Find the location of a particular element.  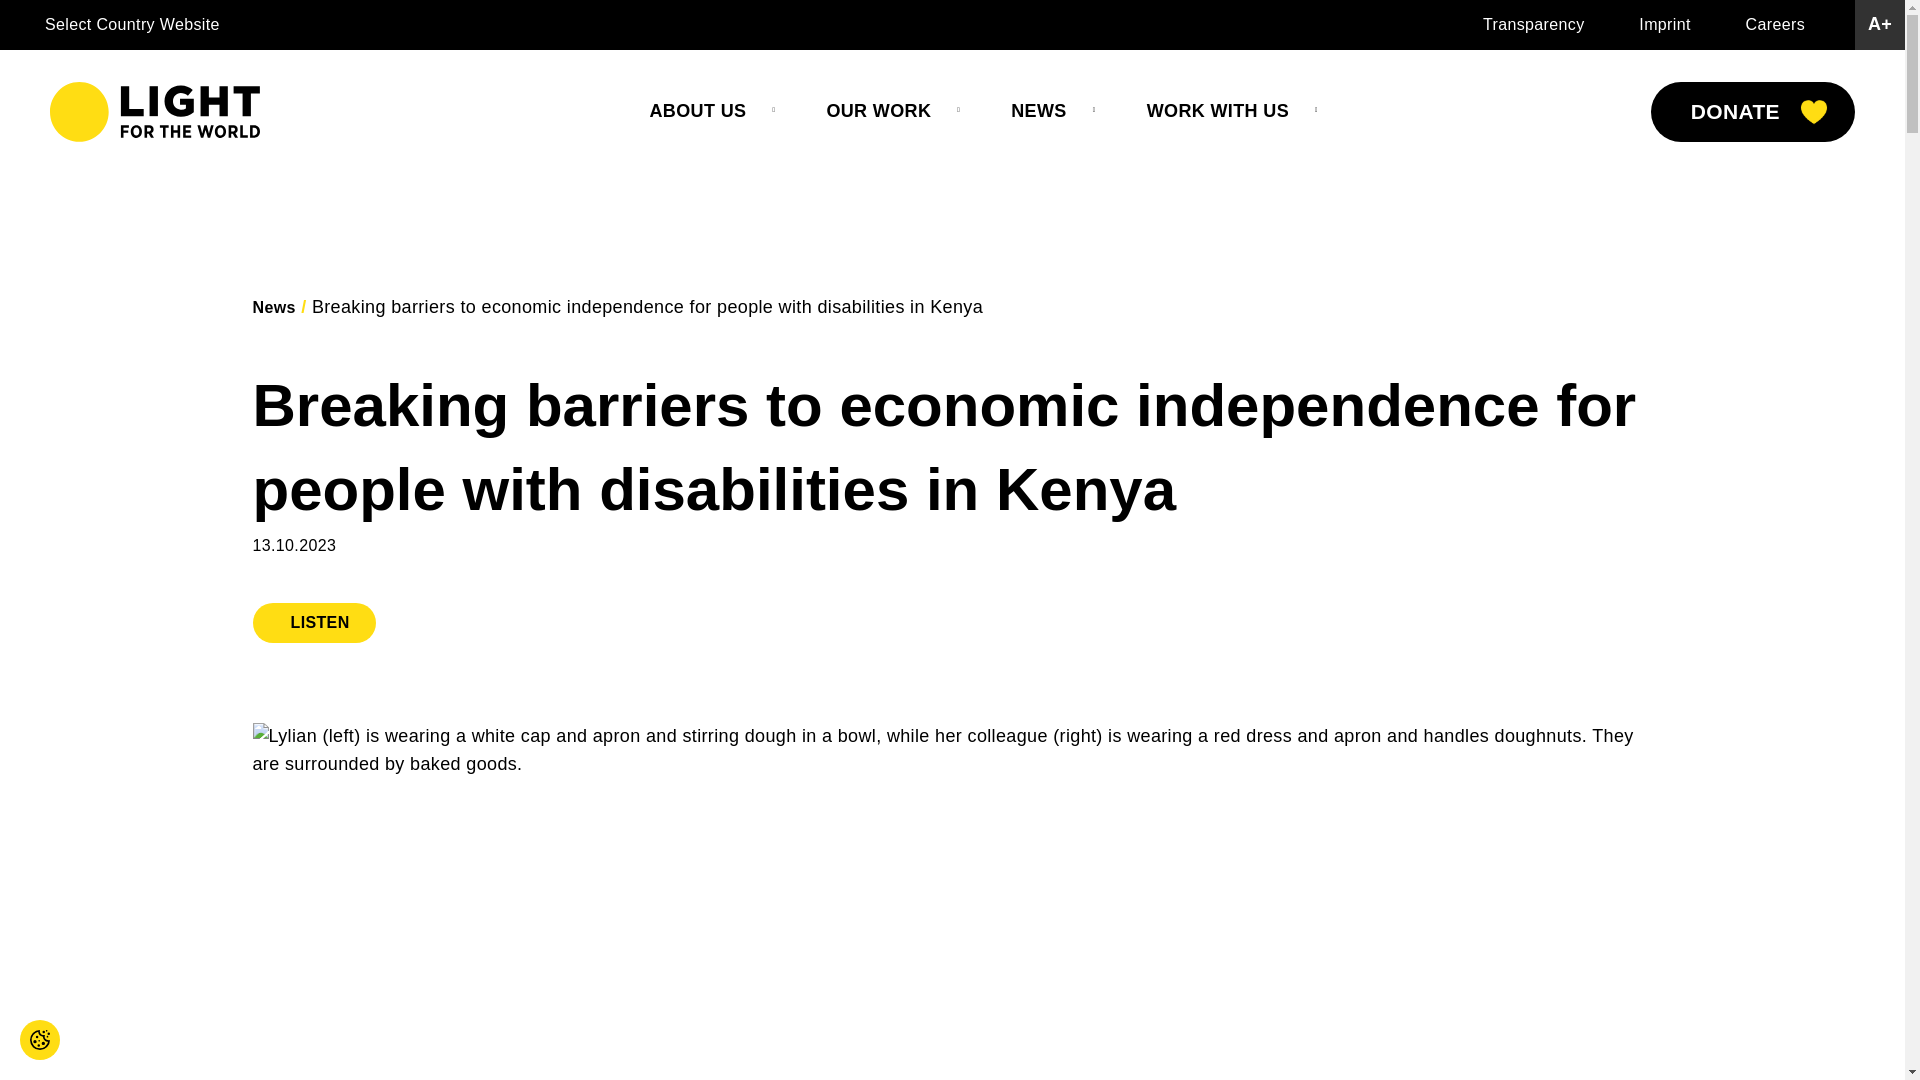

Transparency is located at coordinates (1534, 24).